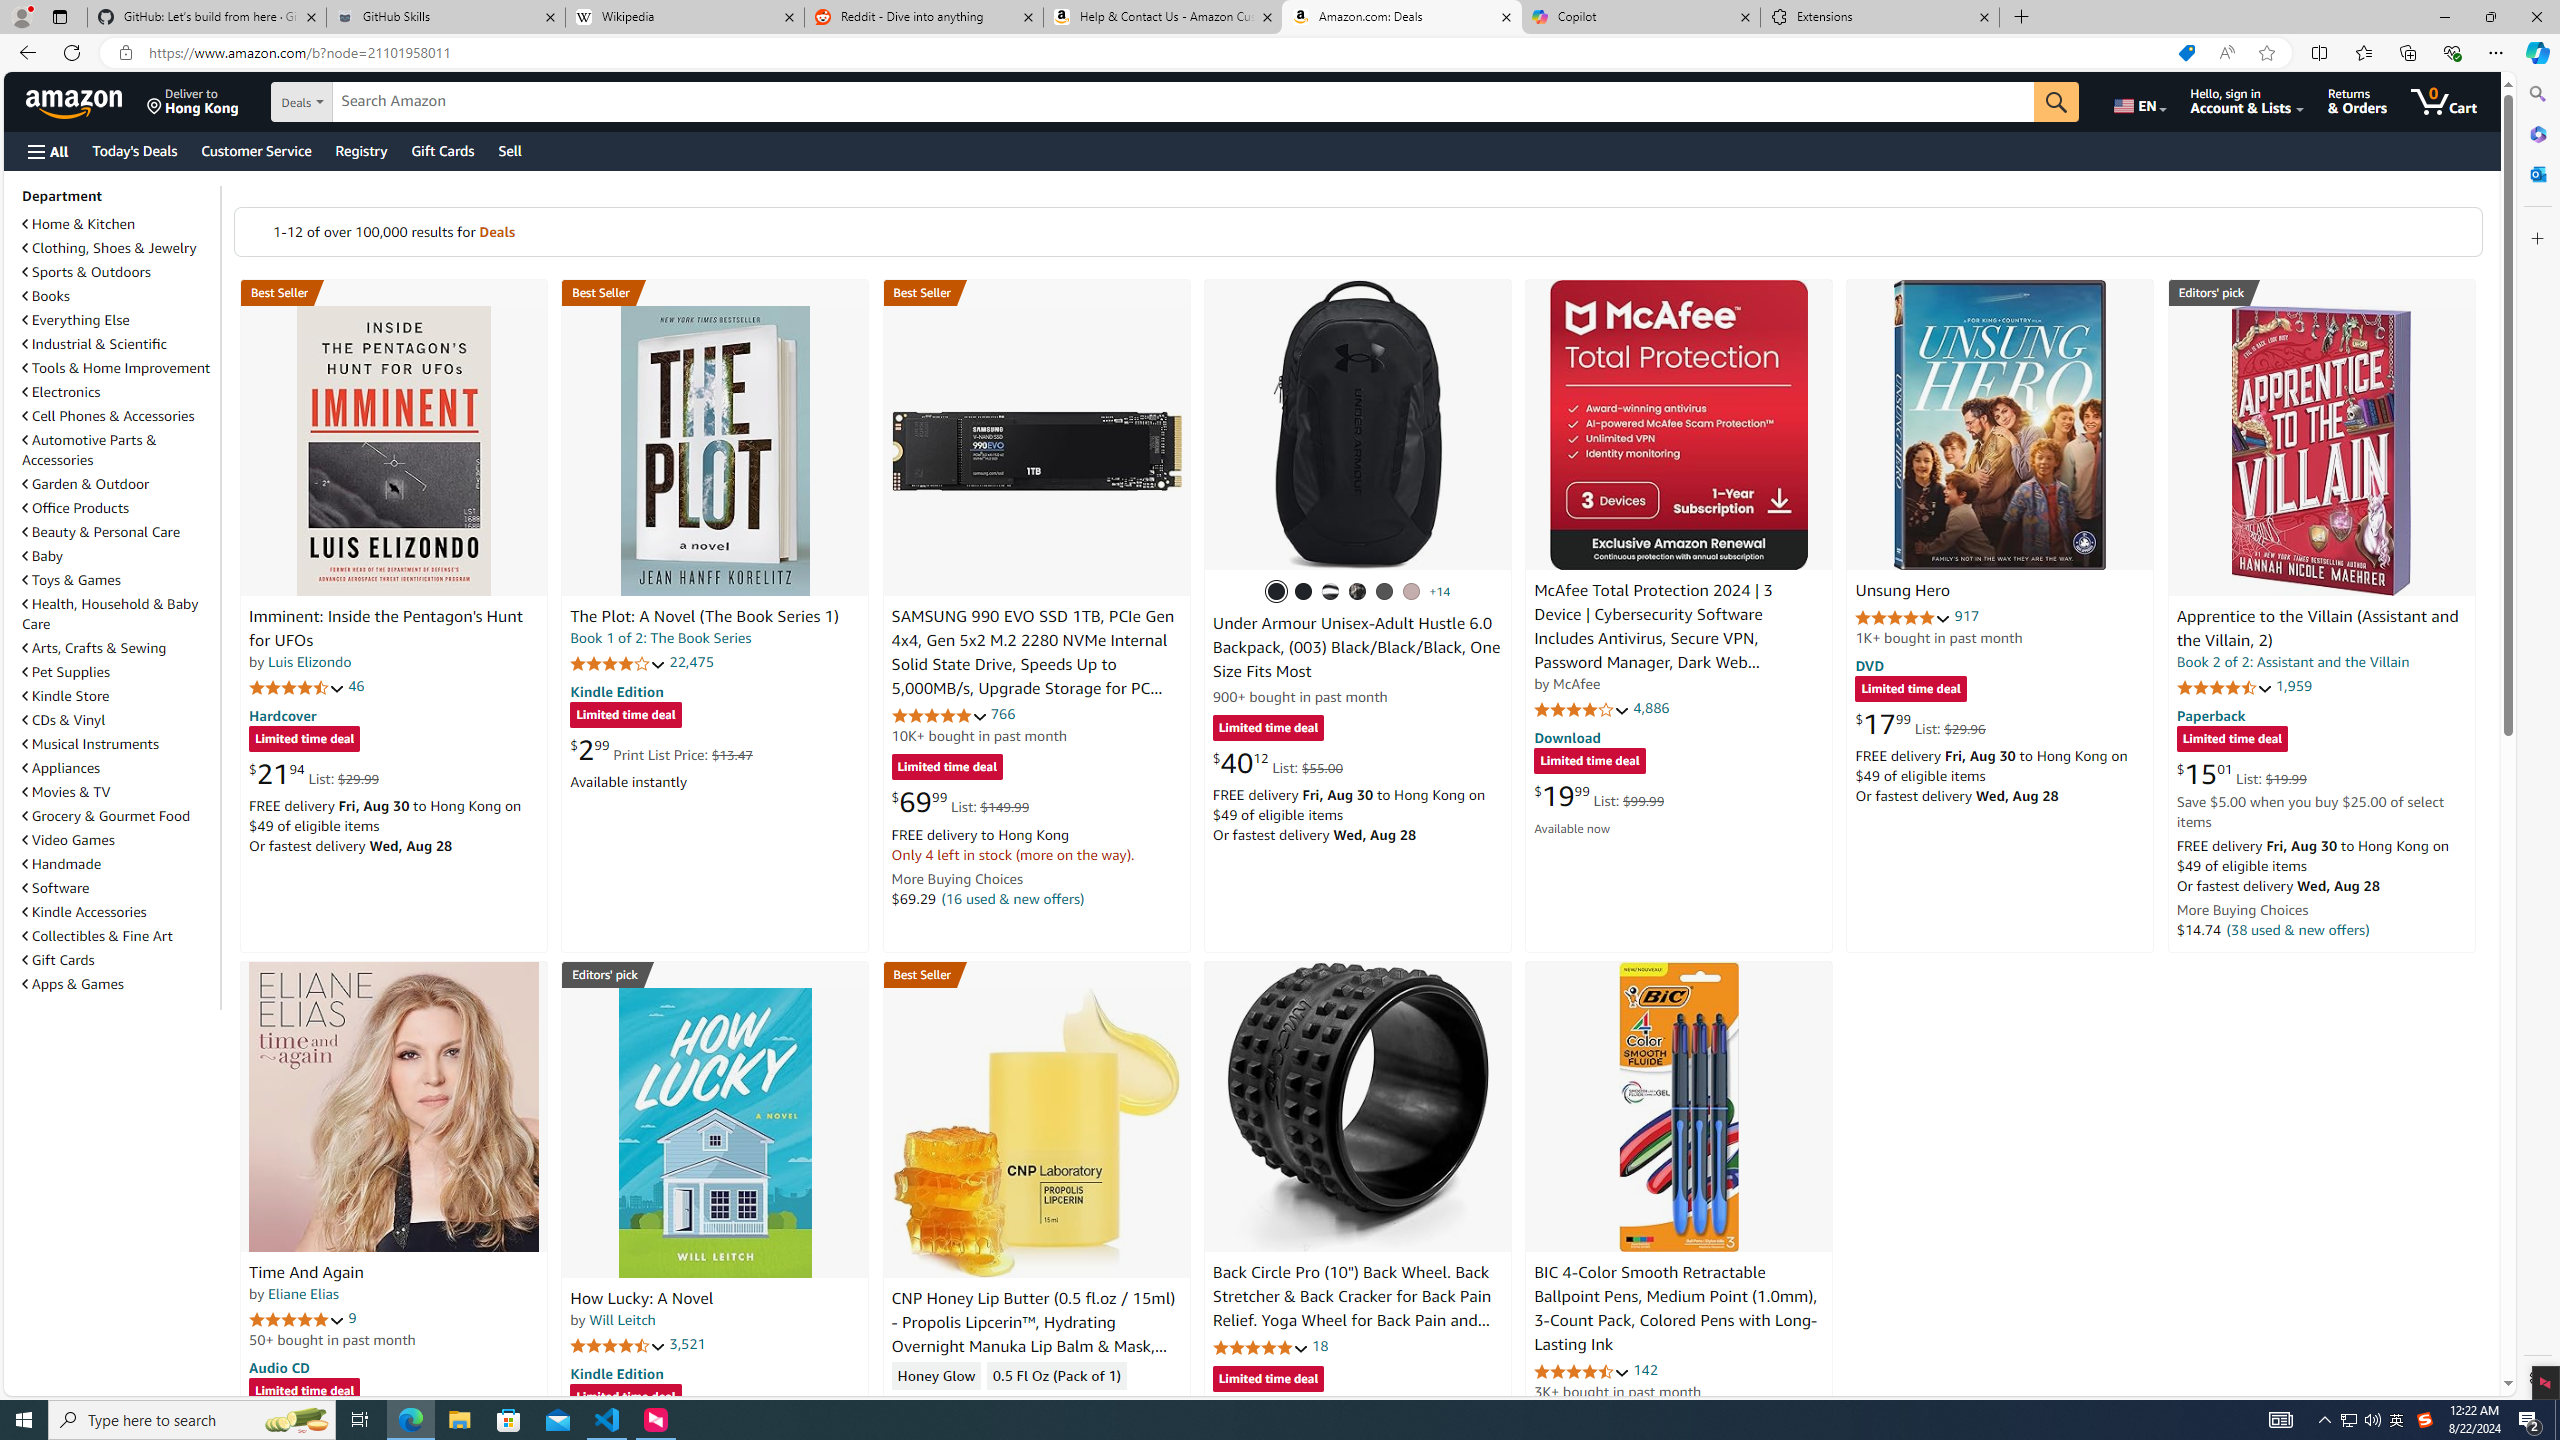  What do you see at coordinates (108, 816) in the screenshot?
I see `Grocery & Gourmet Food` at bounding box center [108, 816].